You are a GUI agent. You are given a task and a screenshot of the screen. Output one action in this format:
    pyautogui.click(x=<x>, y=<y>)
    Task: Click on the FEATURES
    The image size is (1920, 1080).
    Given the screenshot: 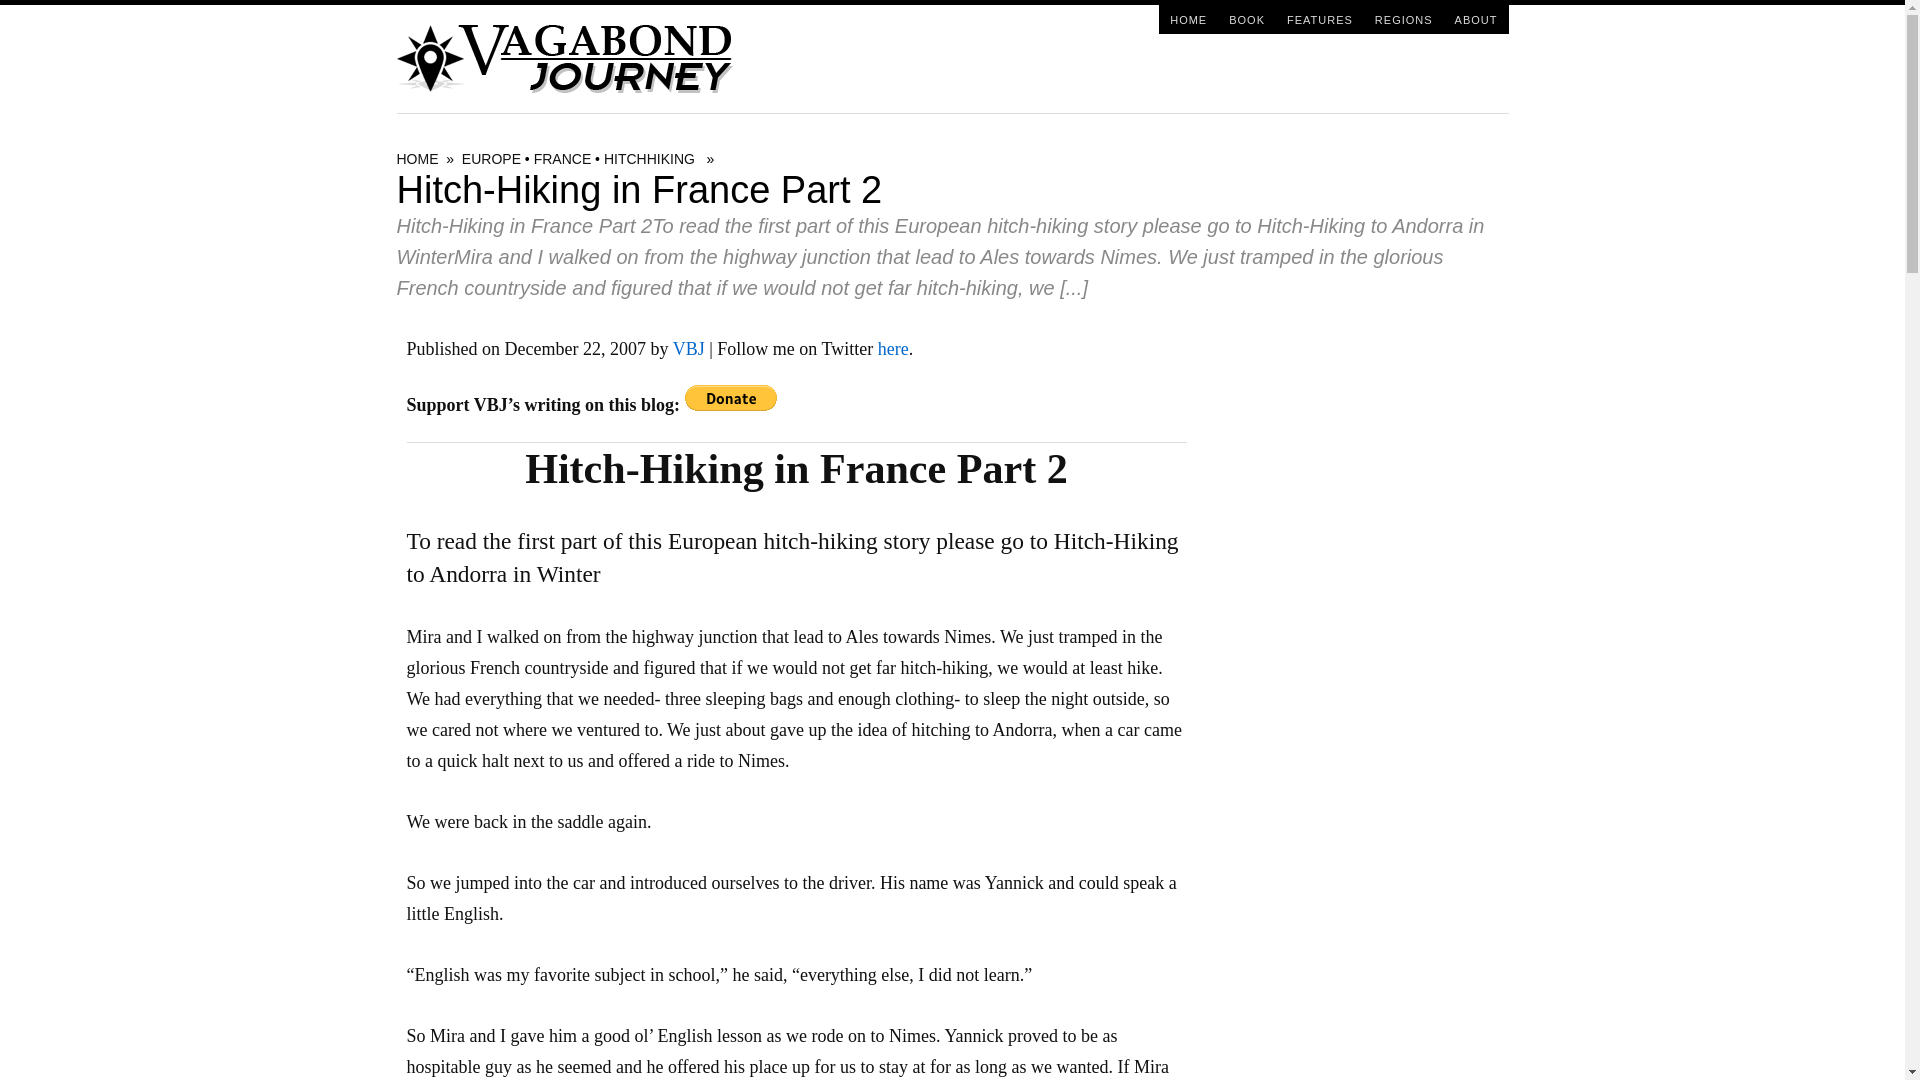 What is the action you would take?
    pyautogui.click(x=1320, y=19)
    